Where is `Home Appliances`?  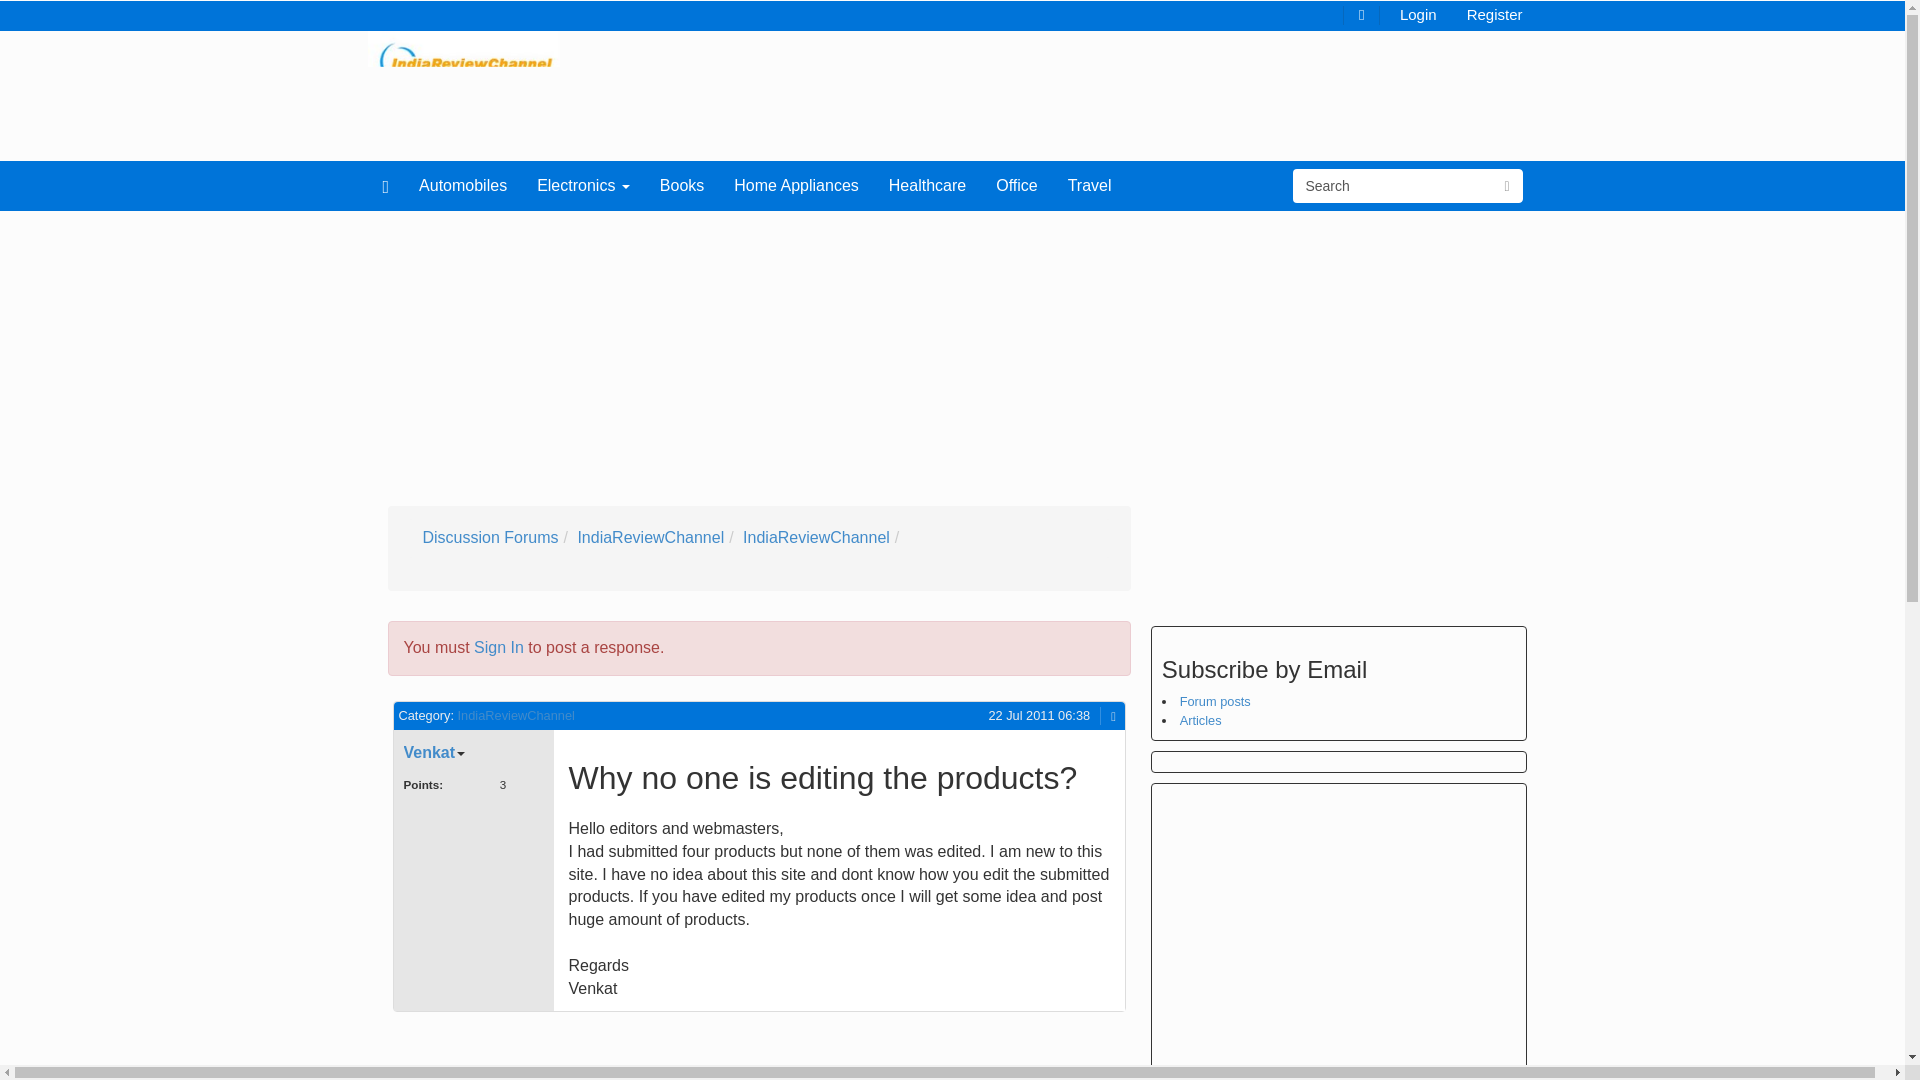
Home Appliances is located at coordinates (796, 185).